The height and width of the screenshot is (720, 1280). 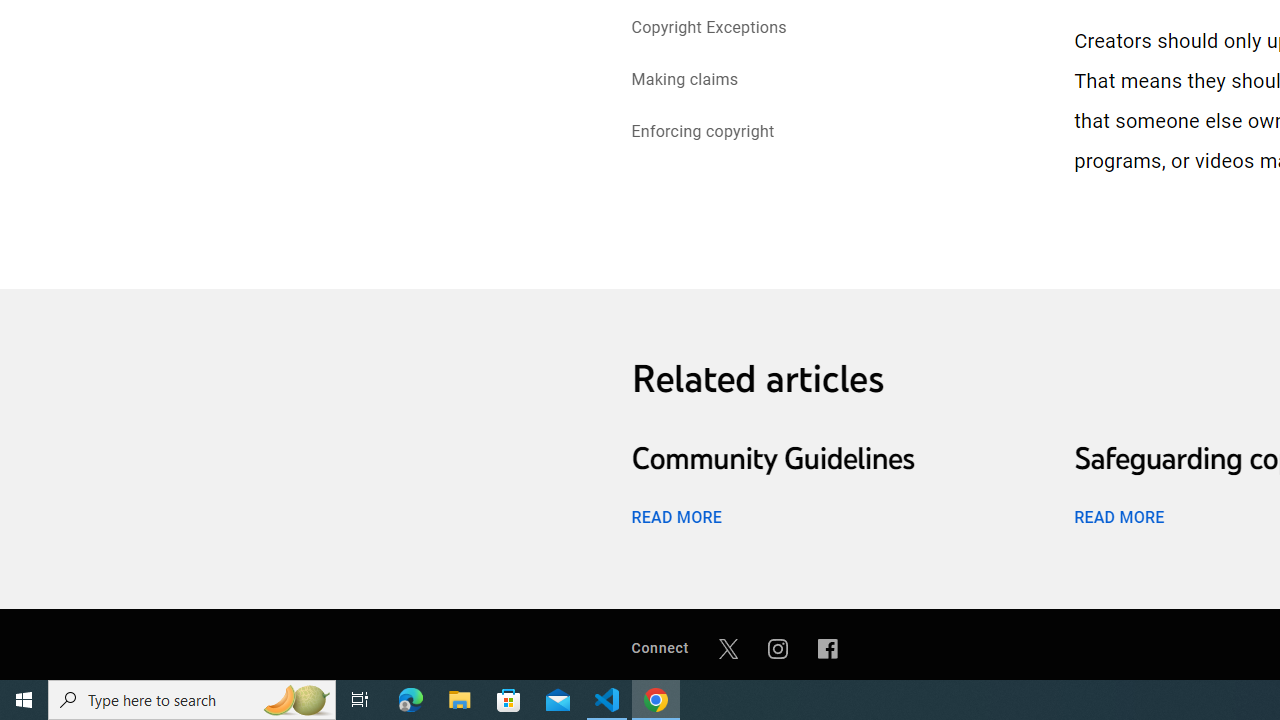 What do you see at coordinates (684, 82) in the screenshot?
I see `Making claims` at bounding box center [684, 82].